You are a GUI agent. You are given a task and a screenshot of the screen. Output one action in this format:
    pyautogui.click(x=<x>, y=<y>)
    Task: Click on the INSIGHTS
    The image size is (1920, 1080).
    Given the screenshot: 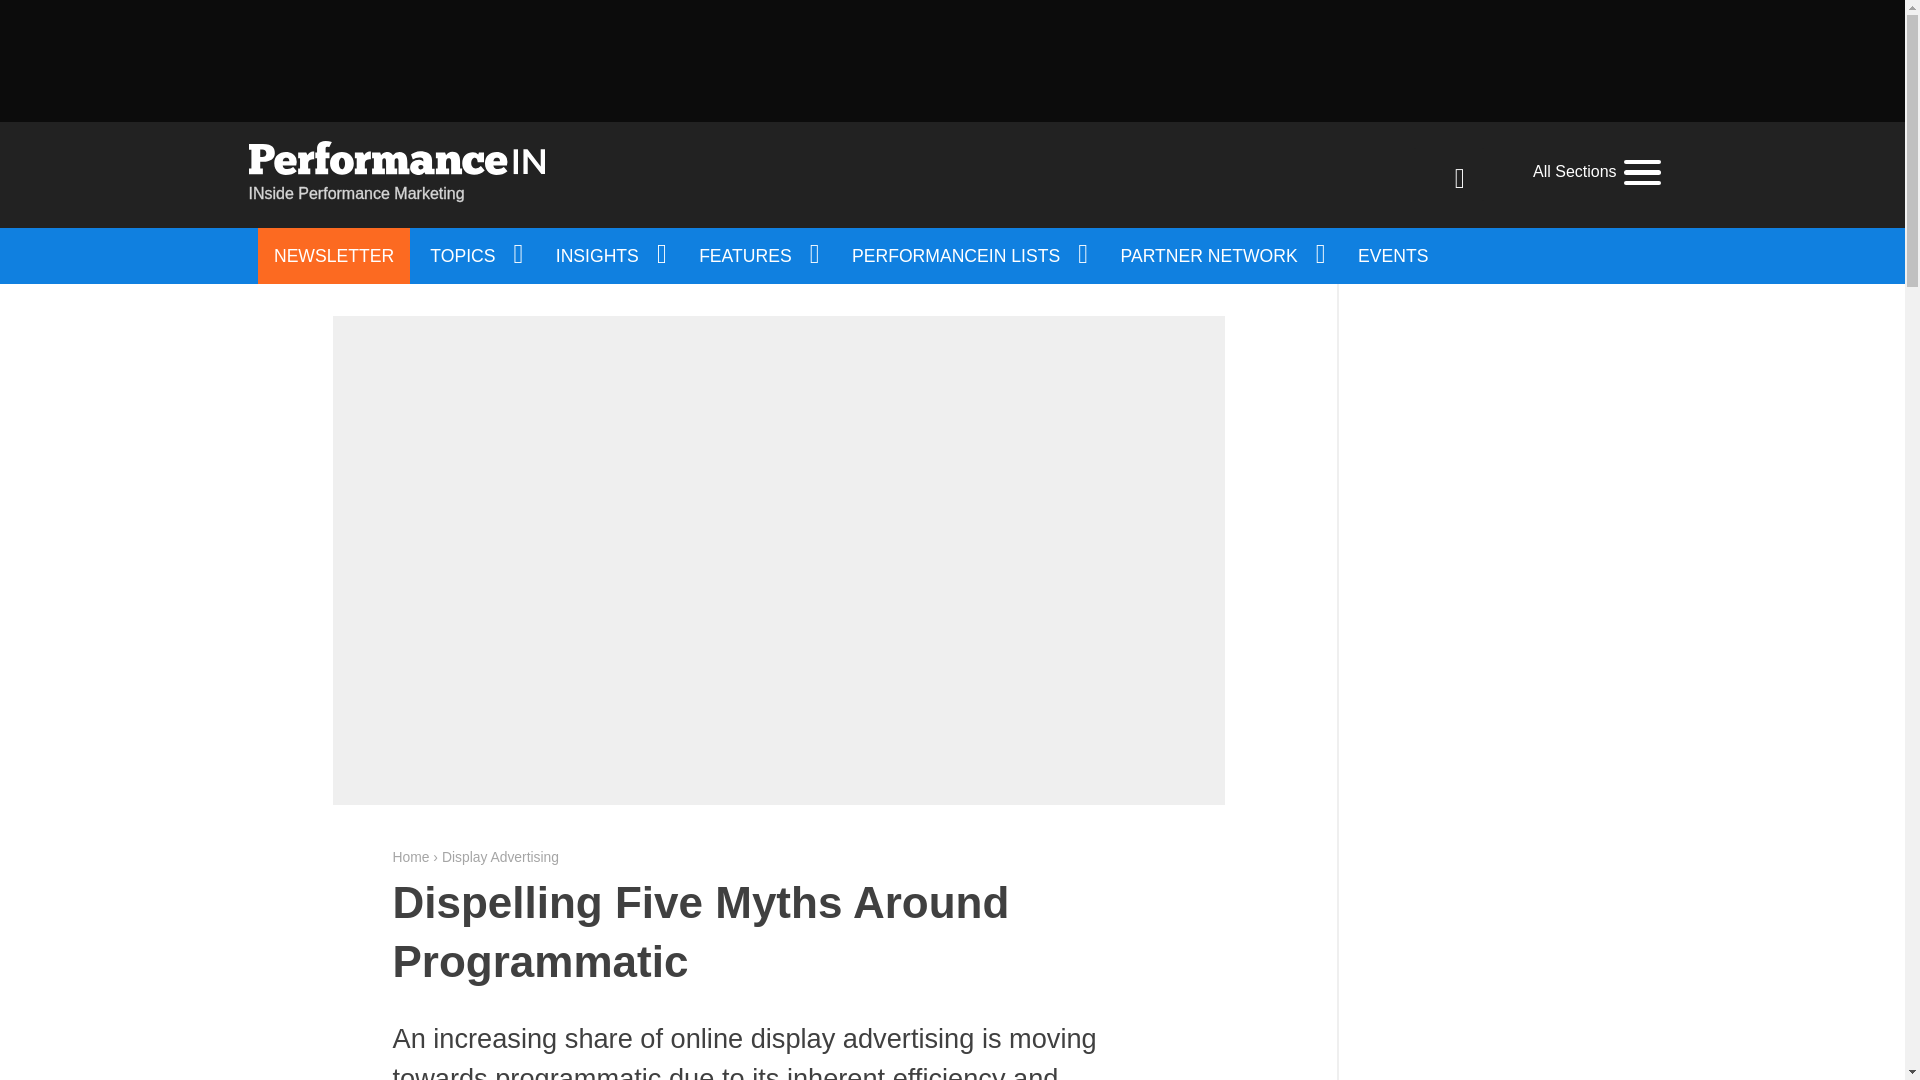 What is the action you would take?
    pyautogui.click(x=609, y=256)
    